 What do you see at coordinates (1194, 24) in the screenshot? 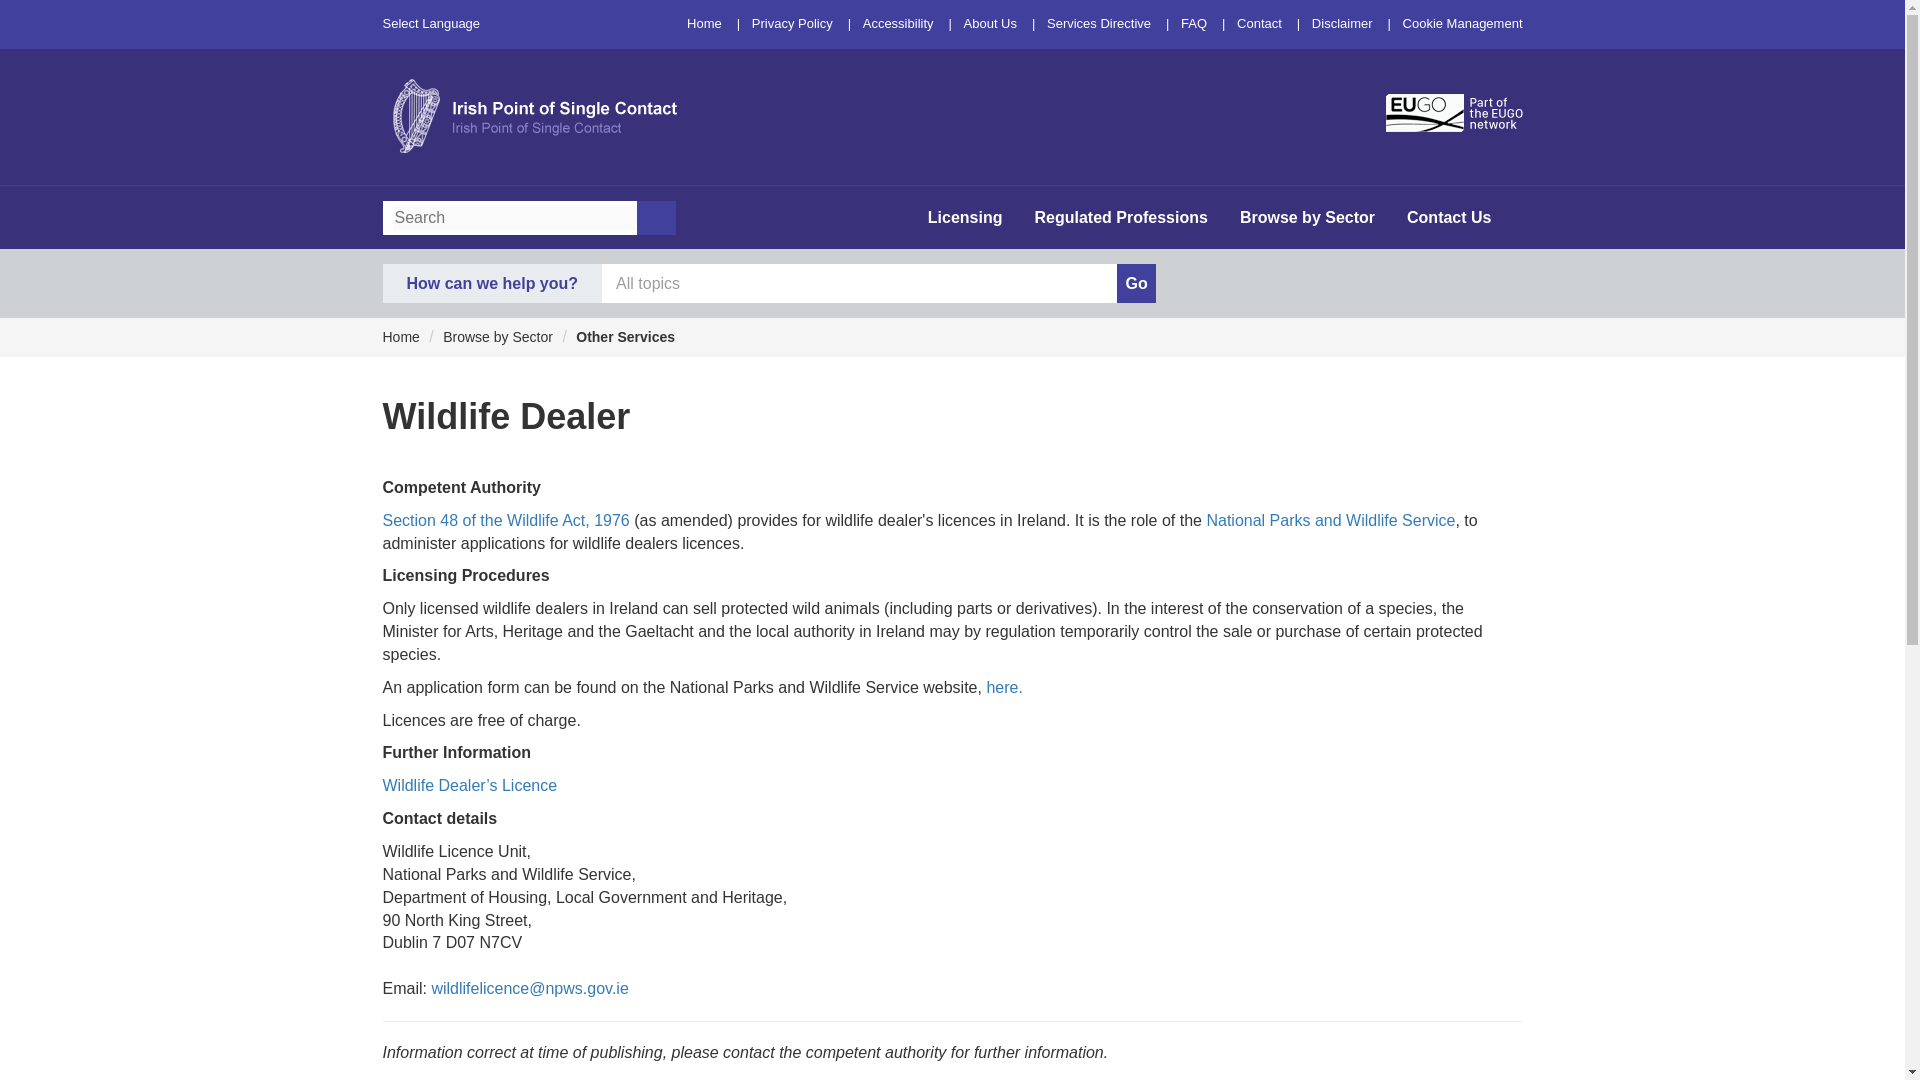
I see `FAQ` at bounding box center [1194, 24].